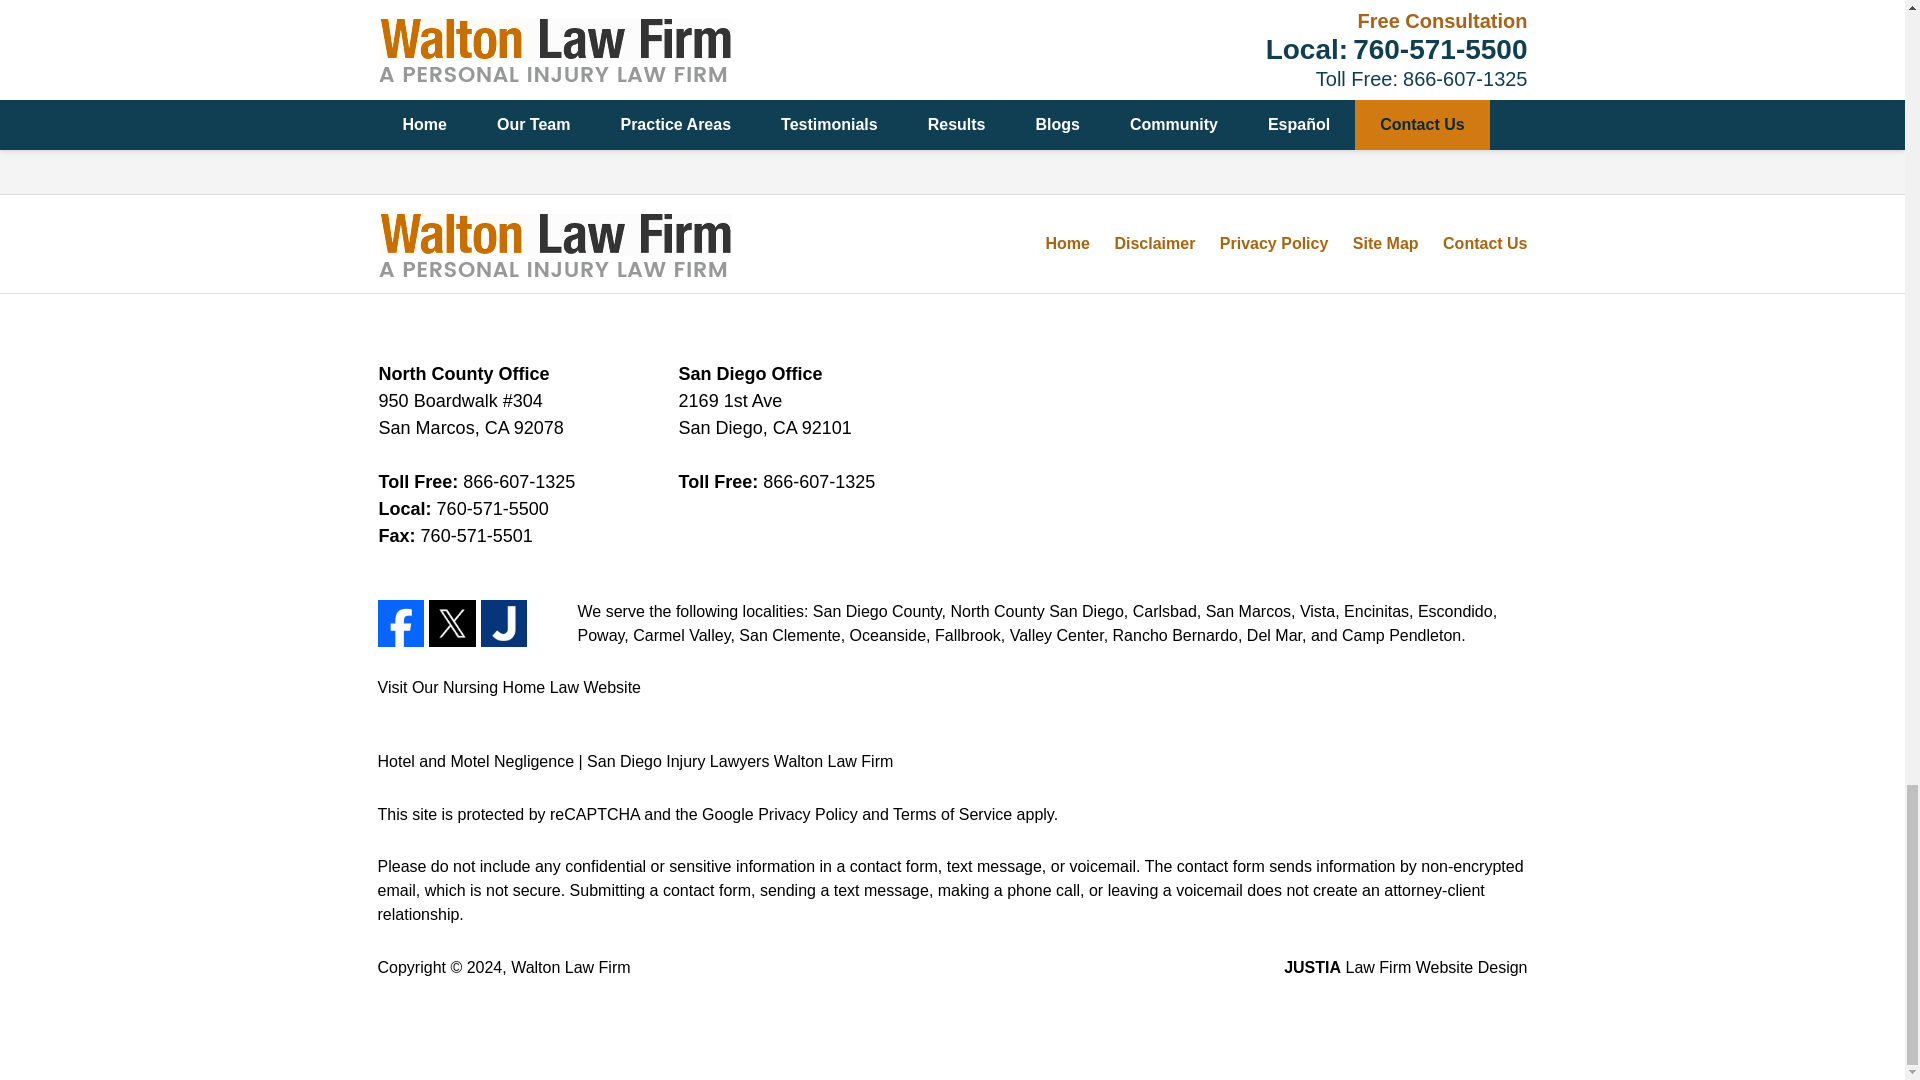 The height and width of the screenshot is (1080, 1920). I want to click on Twitter, so click(452, 623).